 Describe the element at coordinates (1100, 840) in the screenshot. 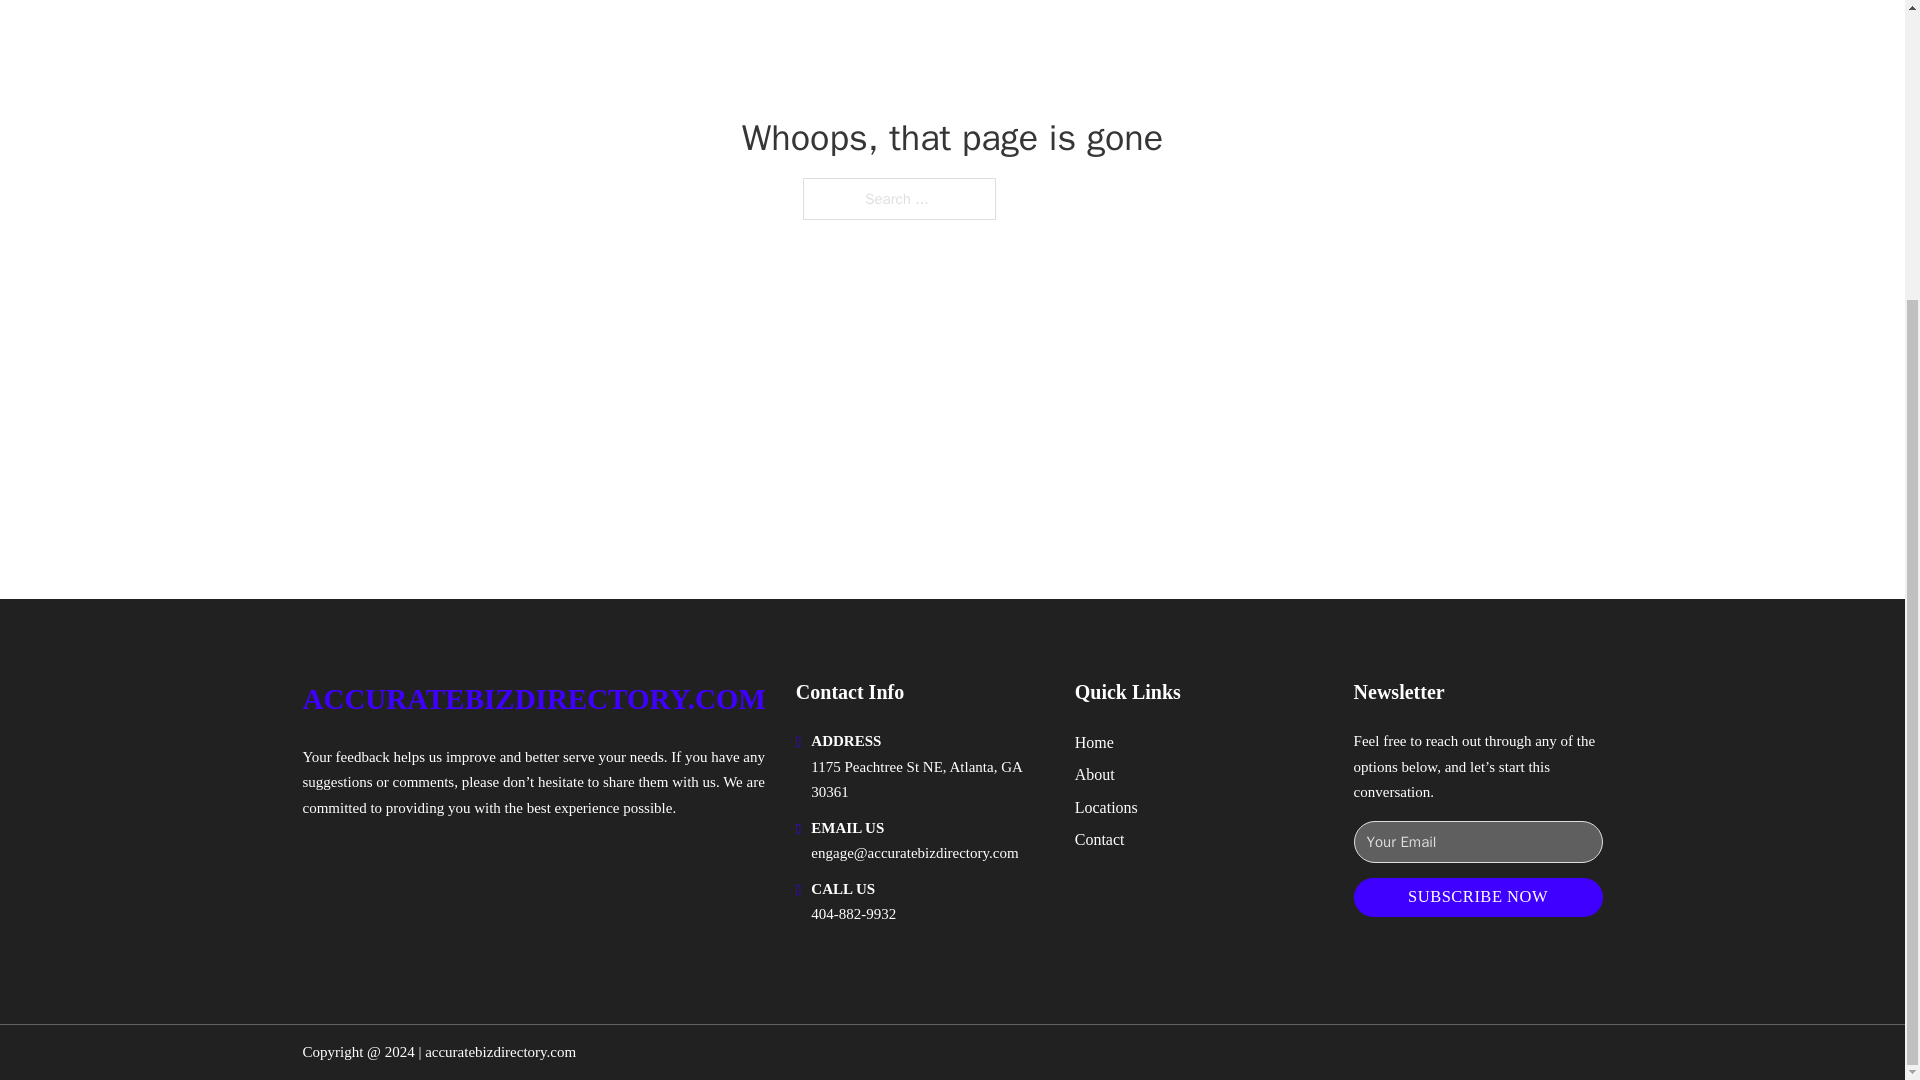

I see `Contact` at that location.